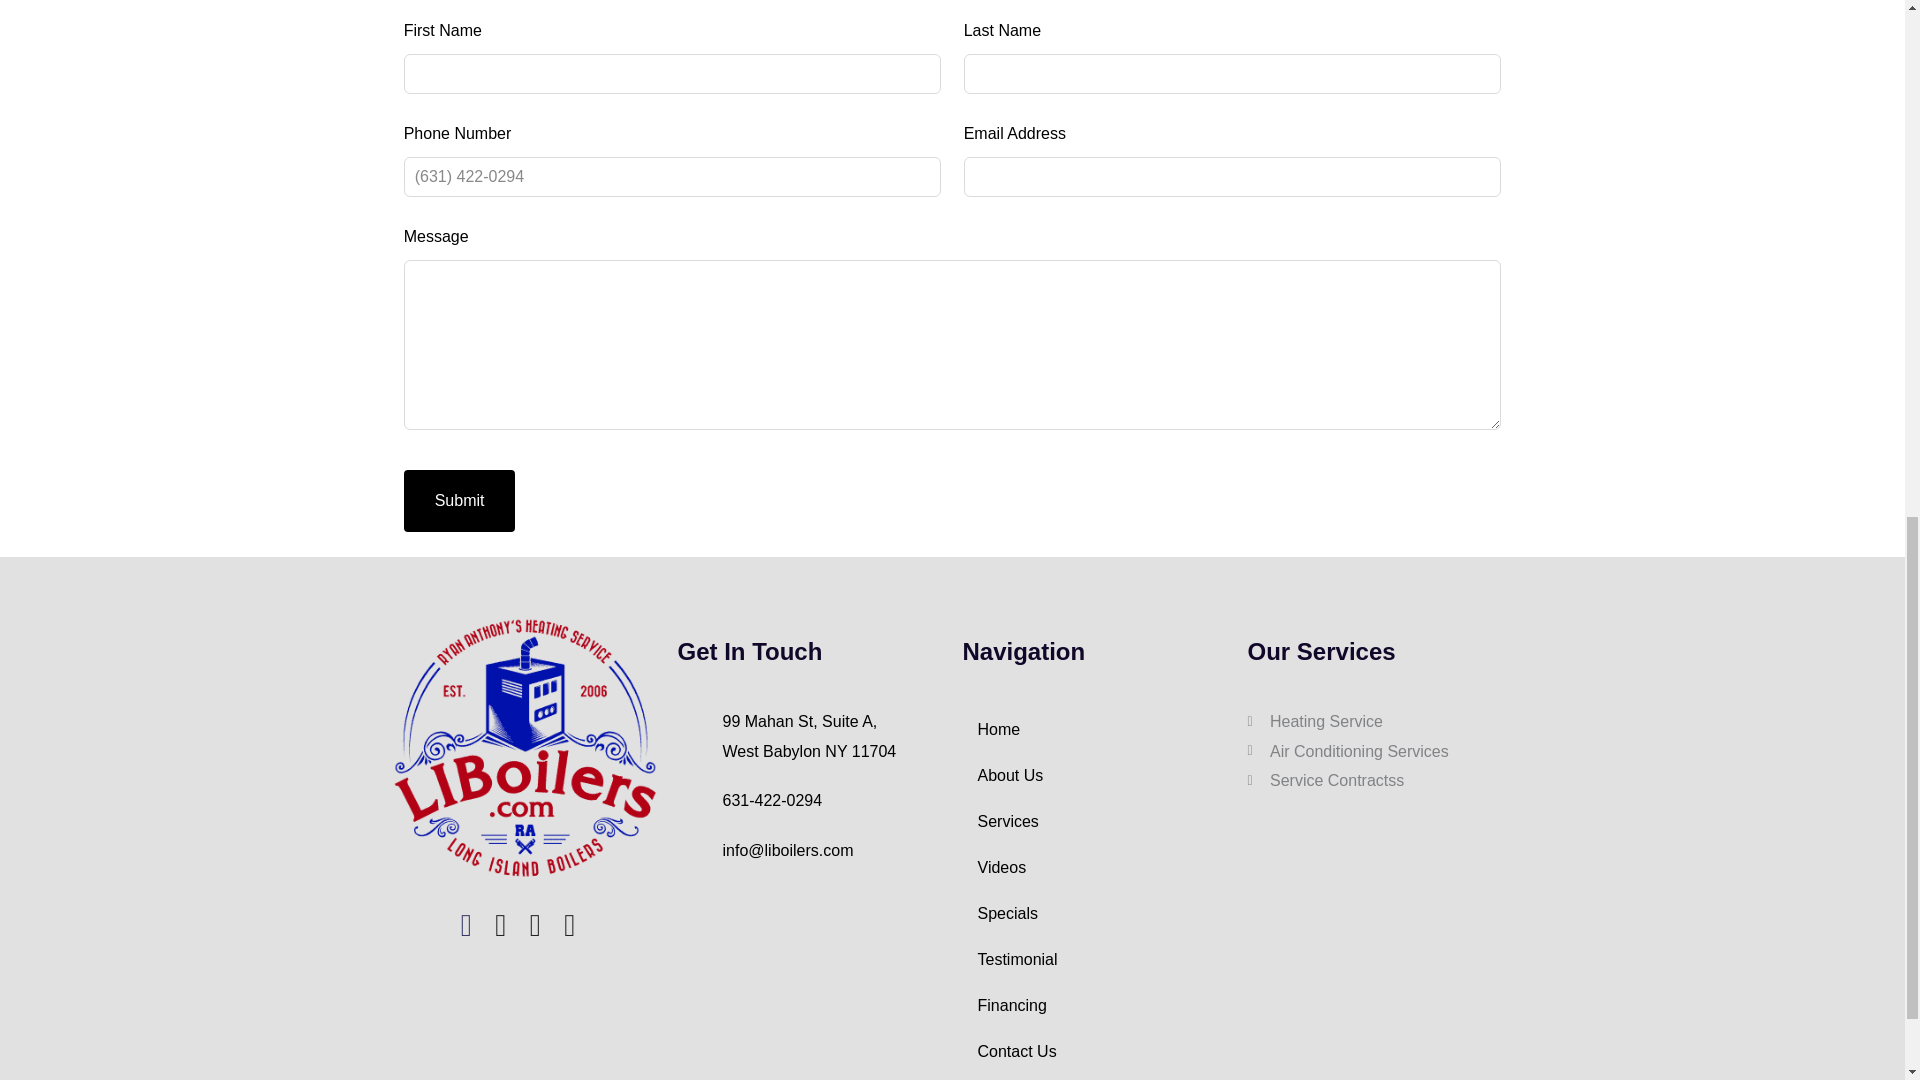 This screenshot has width=1920, height=1080. I want to click on Services, so click(460, 500).